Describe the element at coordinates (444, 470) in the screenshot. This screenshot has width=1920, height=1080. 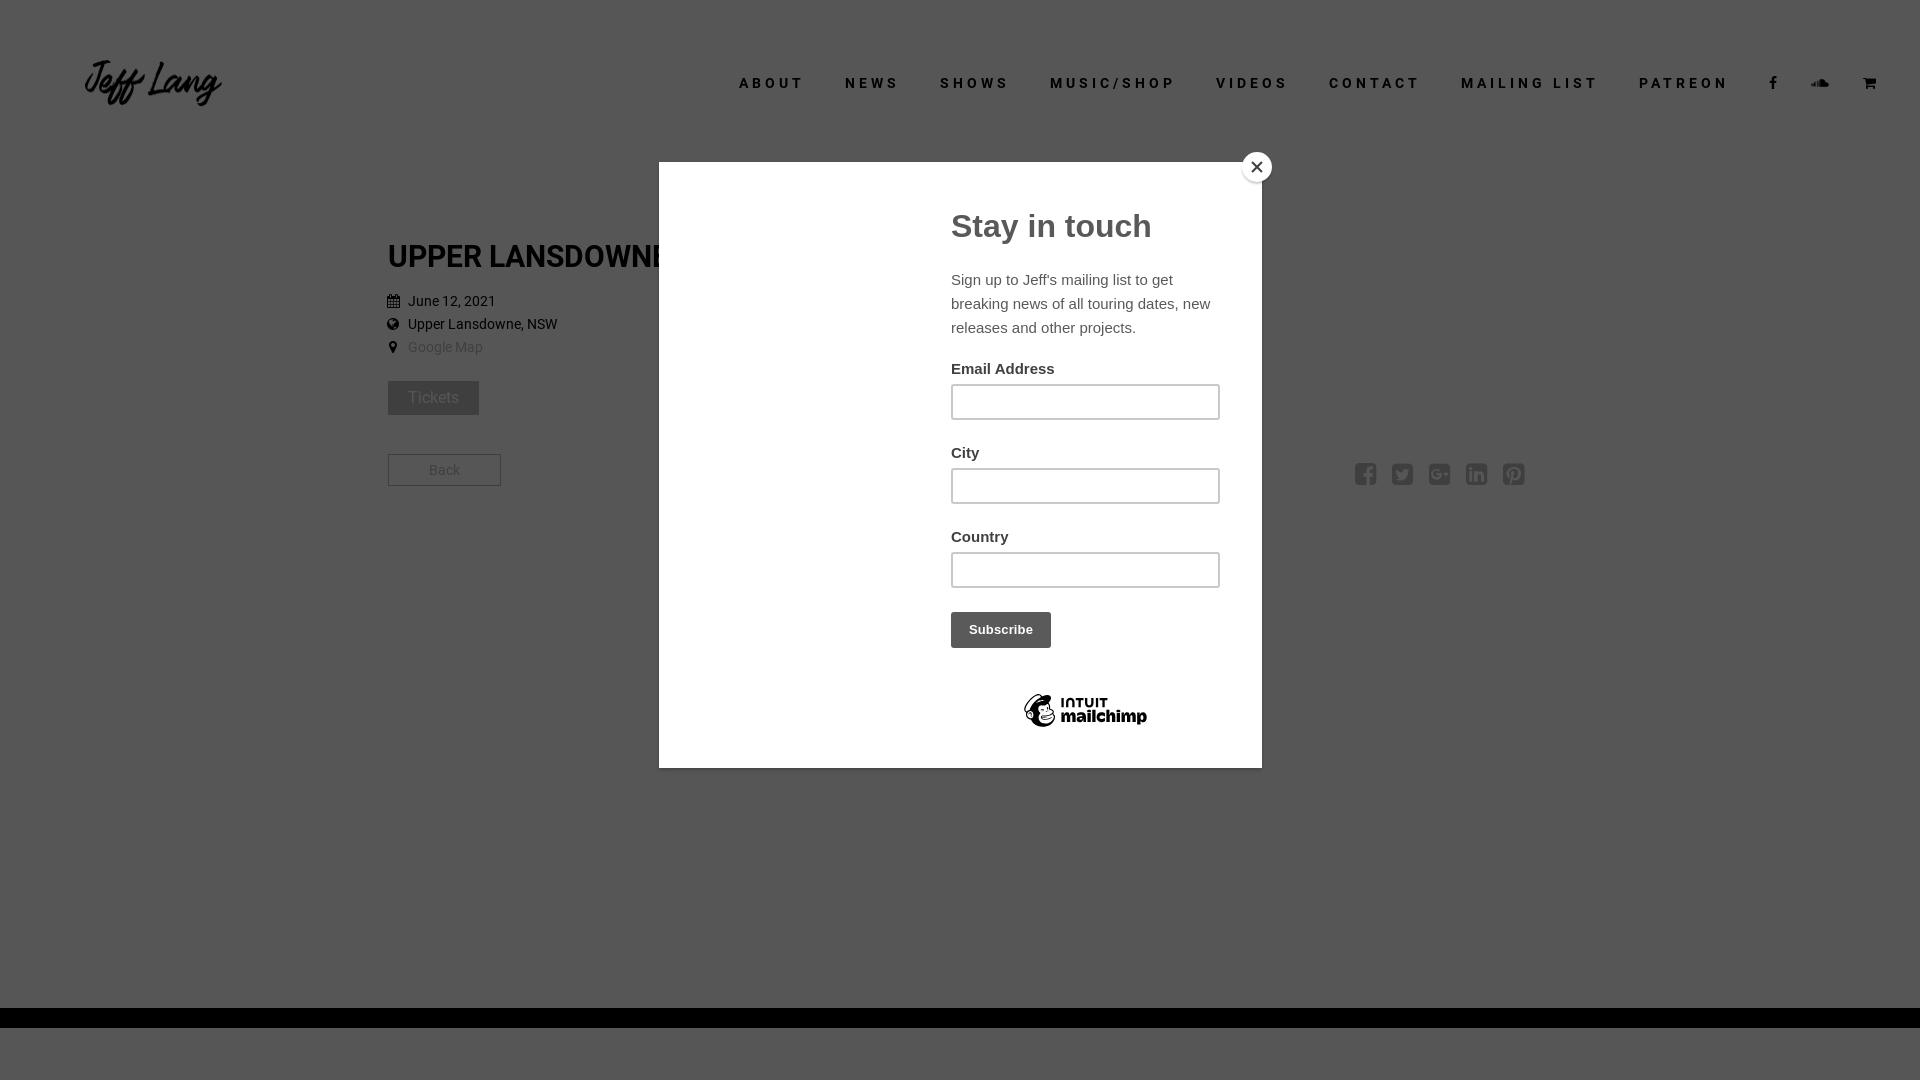
I see `Back` at that location.